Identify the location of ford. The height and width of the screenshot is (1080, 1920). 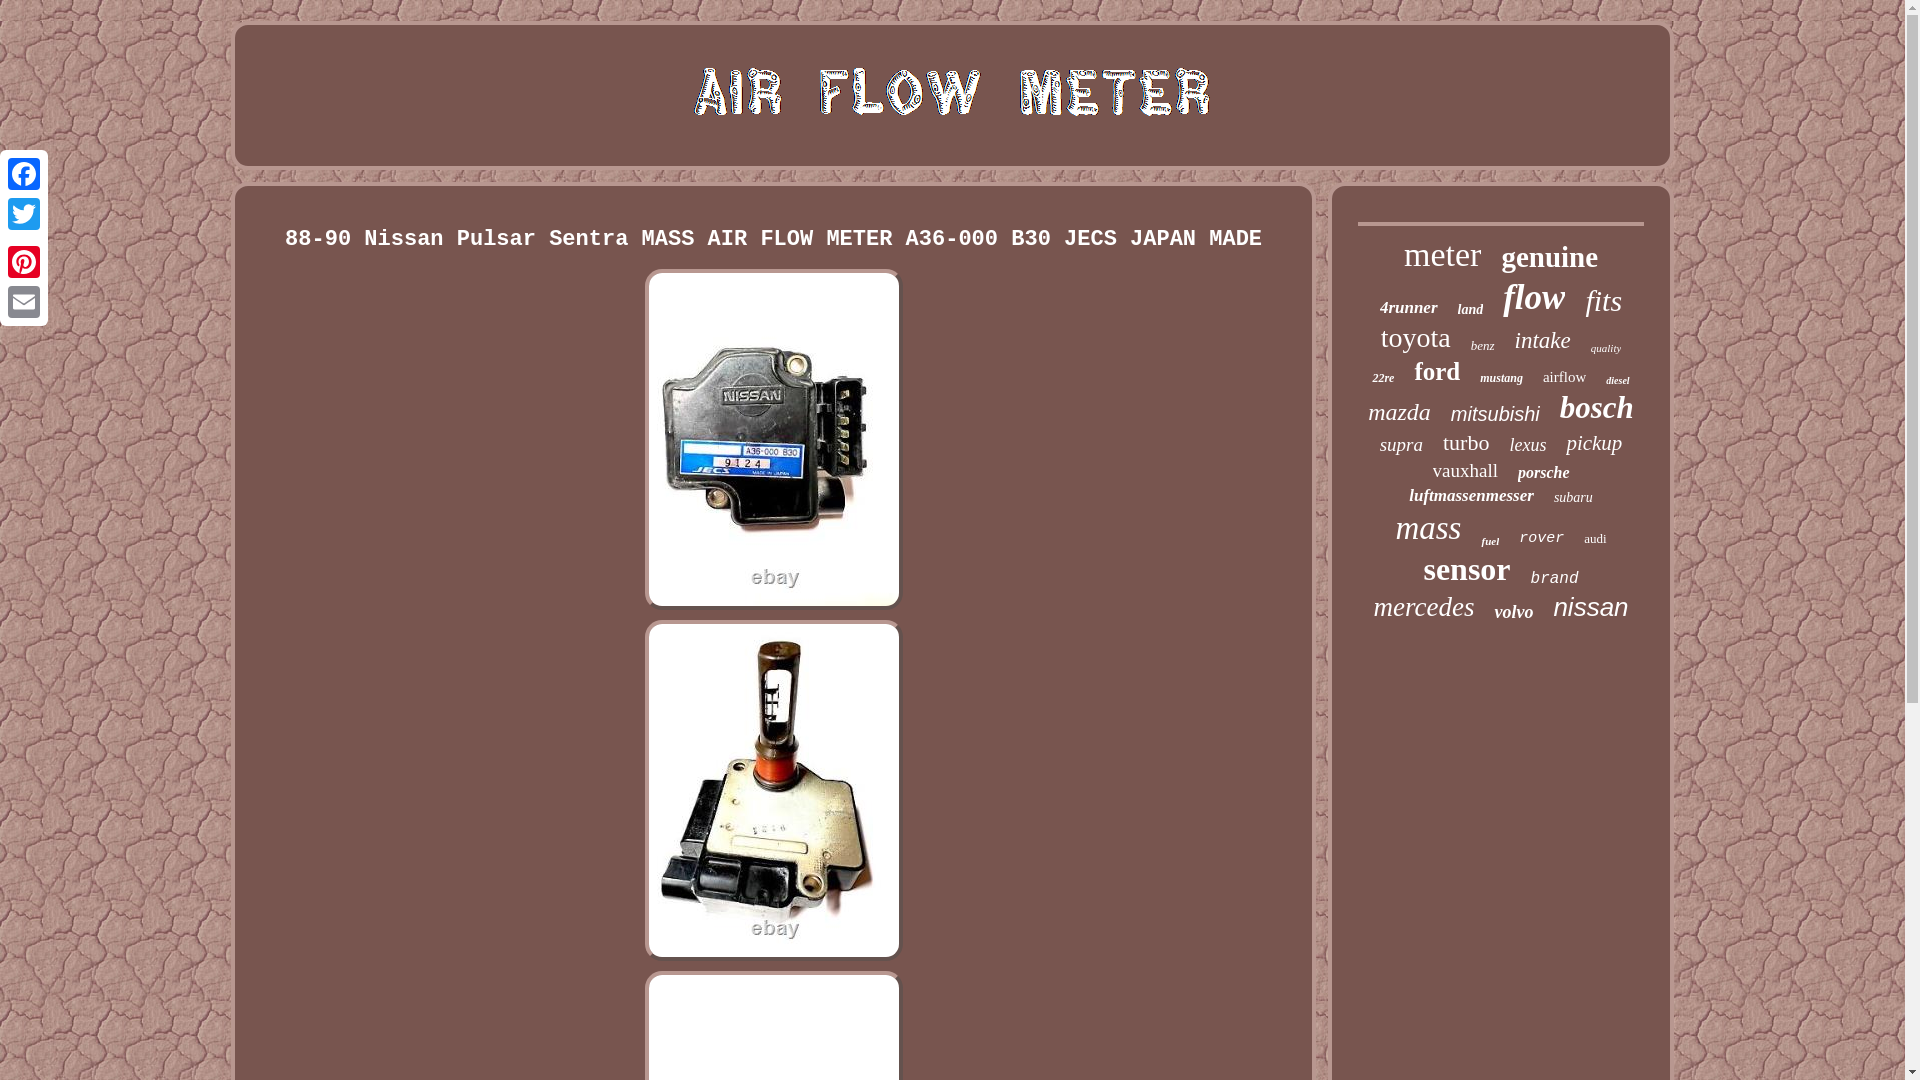
(1436, 371).